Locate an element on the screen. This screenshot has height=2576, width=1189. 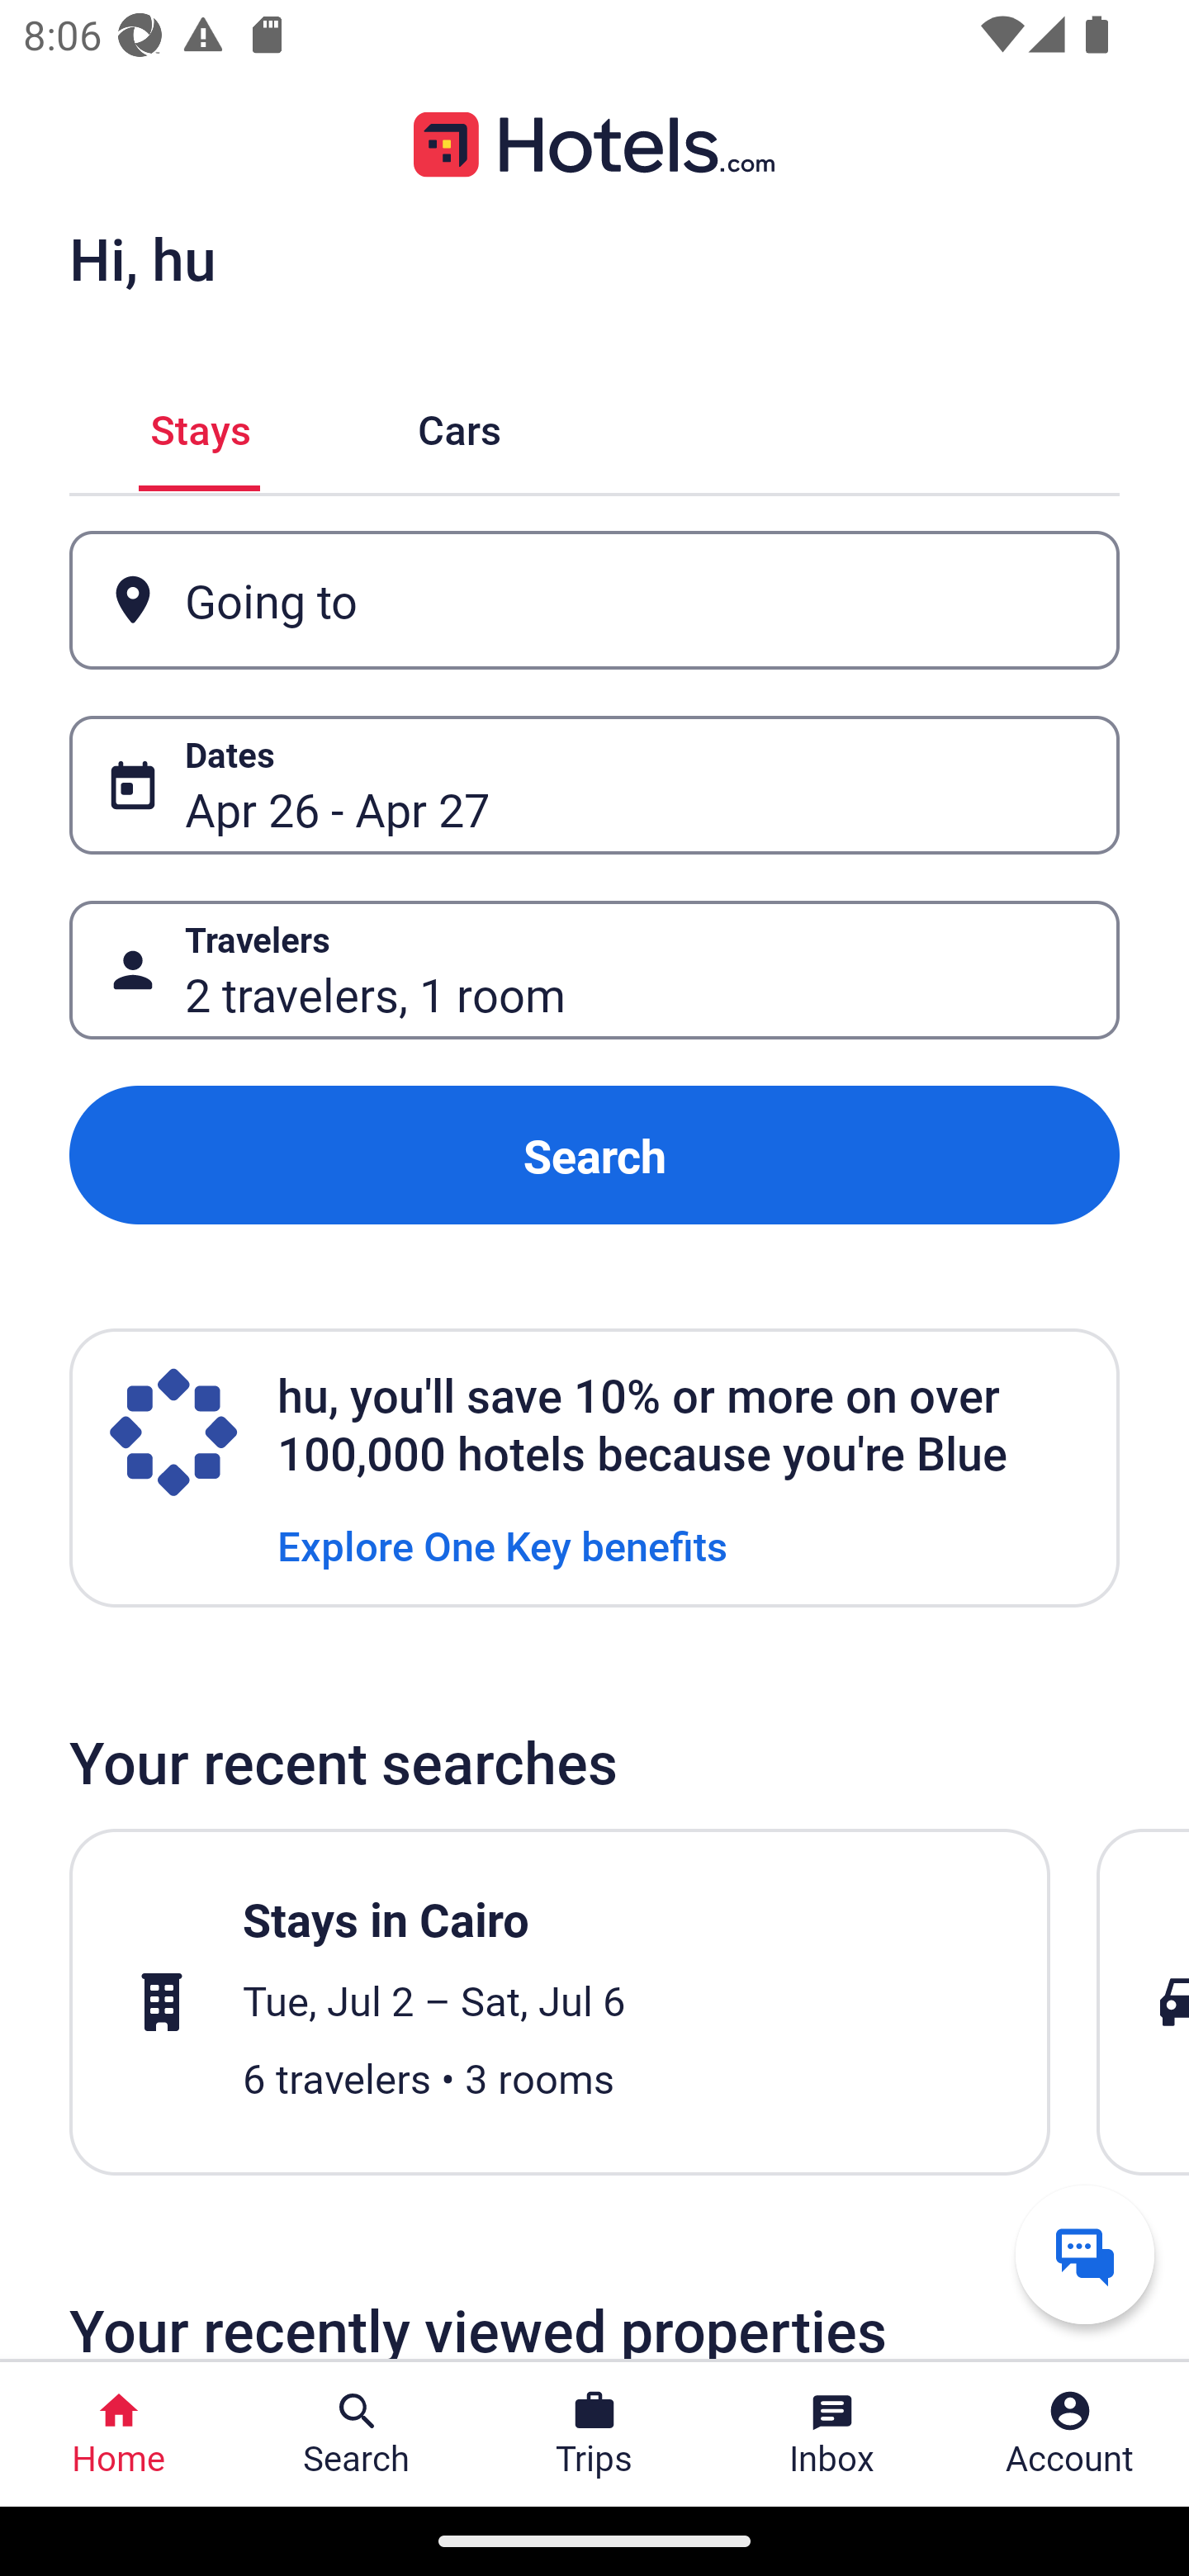
Inbox Inbox Button is located at coordinates (832, 2434).